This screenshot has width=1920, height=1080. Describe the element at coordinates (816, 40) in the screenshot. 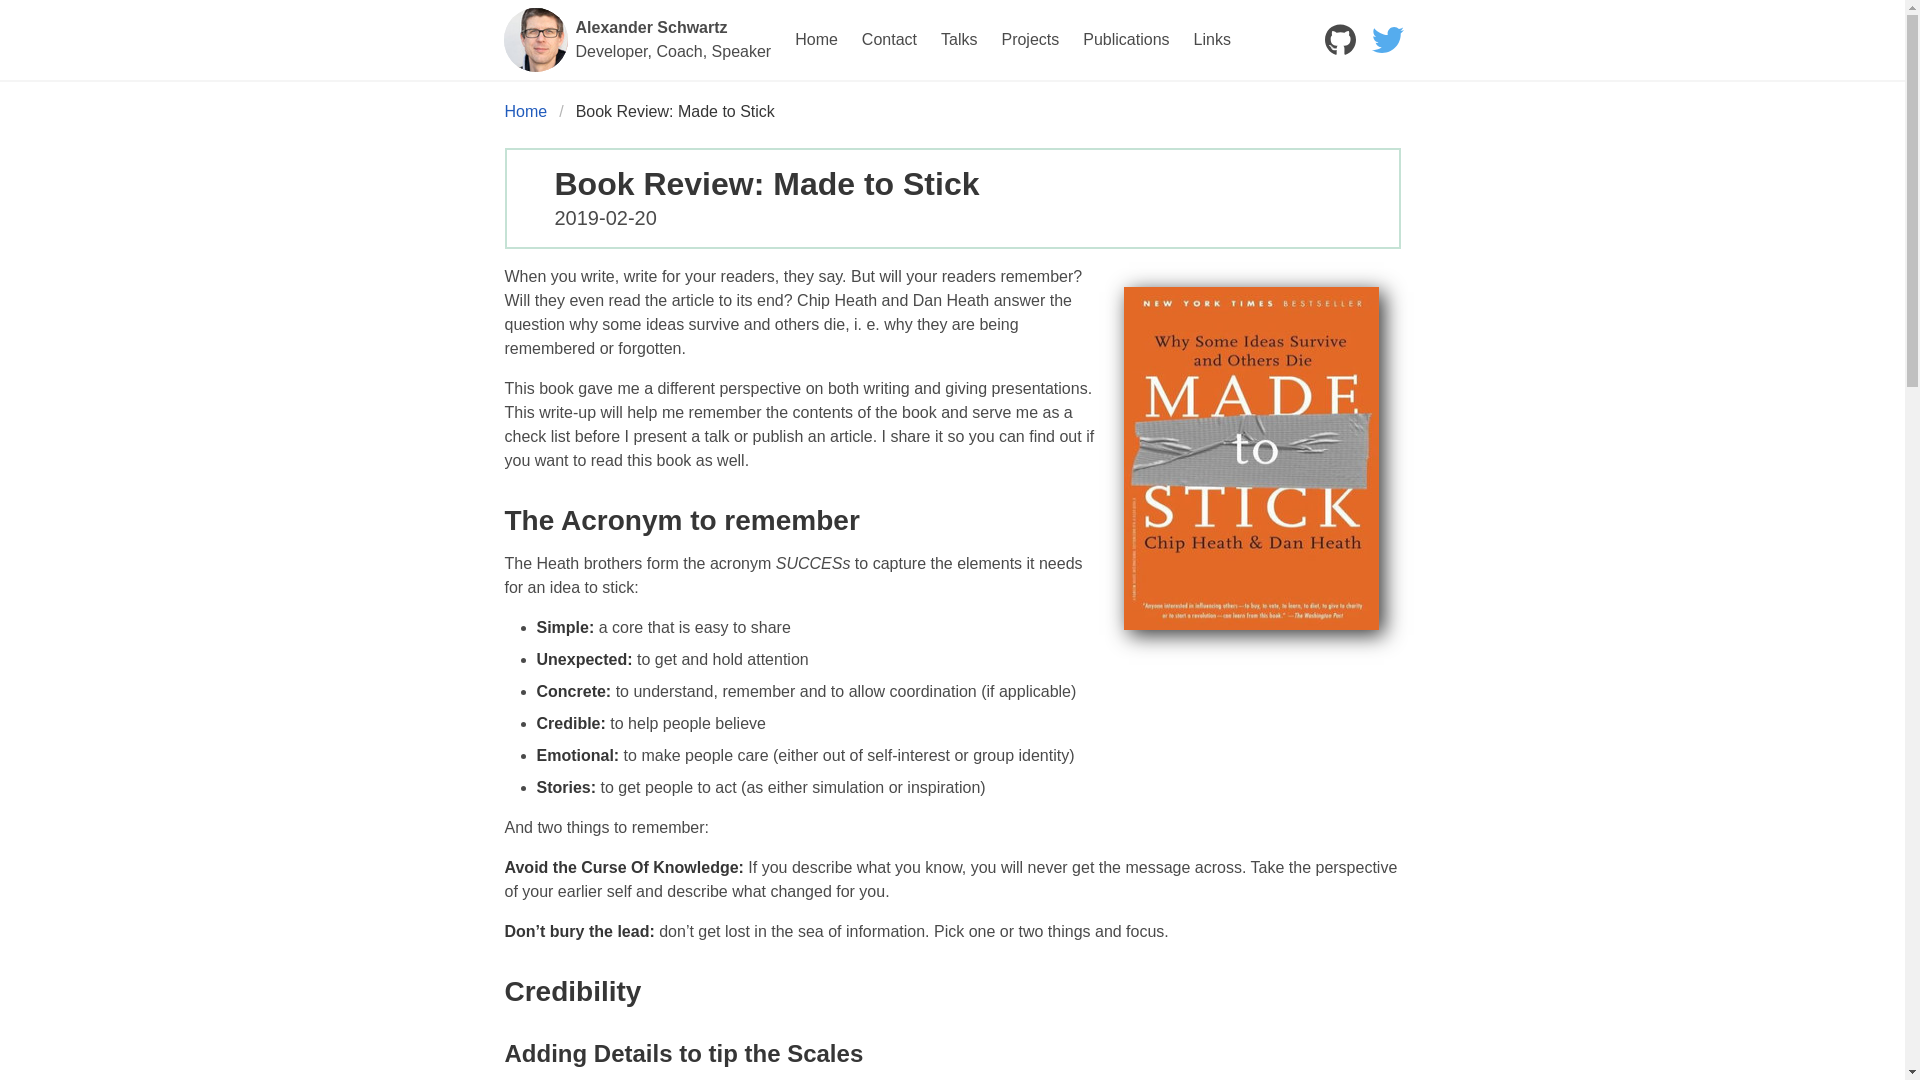

I see `Home` at that location.